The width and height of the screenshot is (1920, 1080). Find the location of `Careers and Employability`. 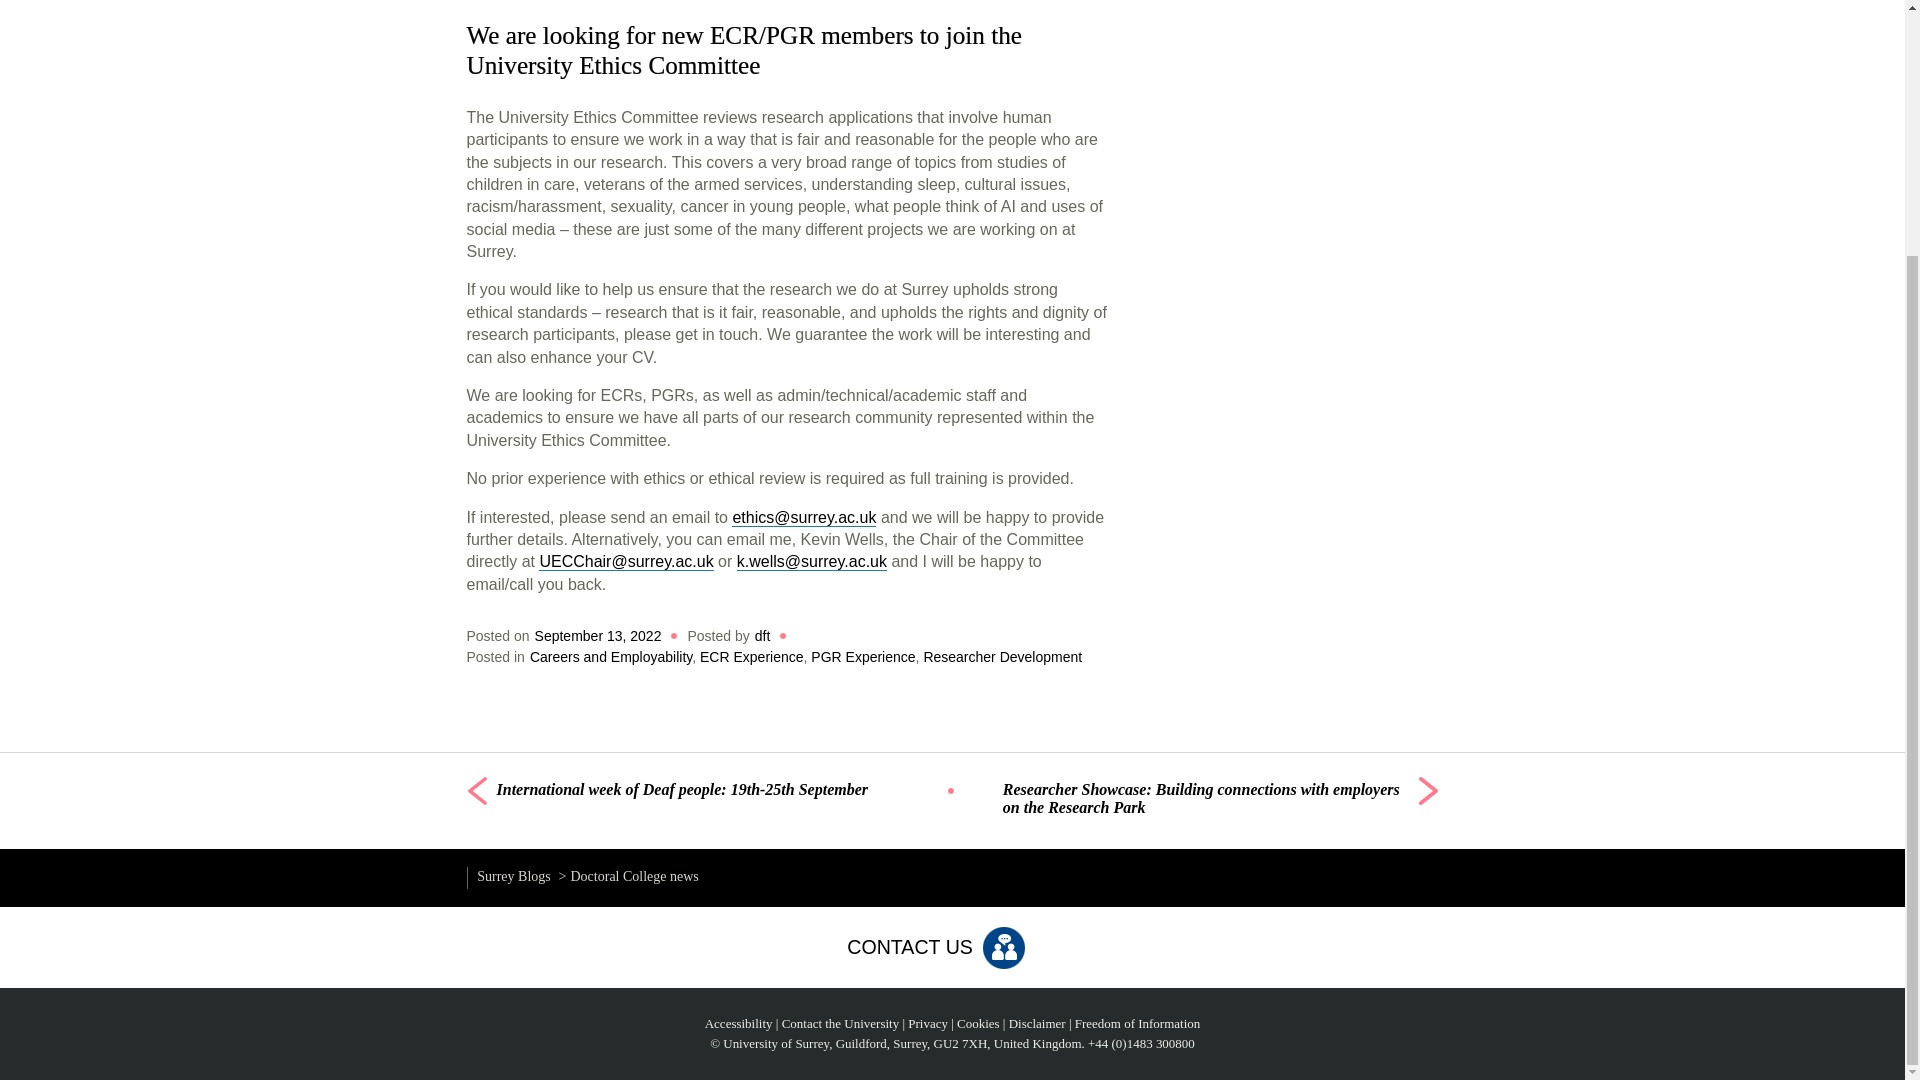

Careers and Employability is located at coordinates (610, 657).